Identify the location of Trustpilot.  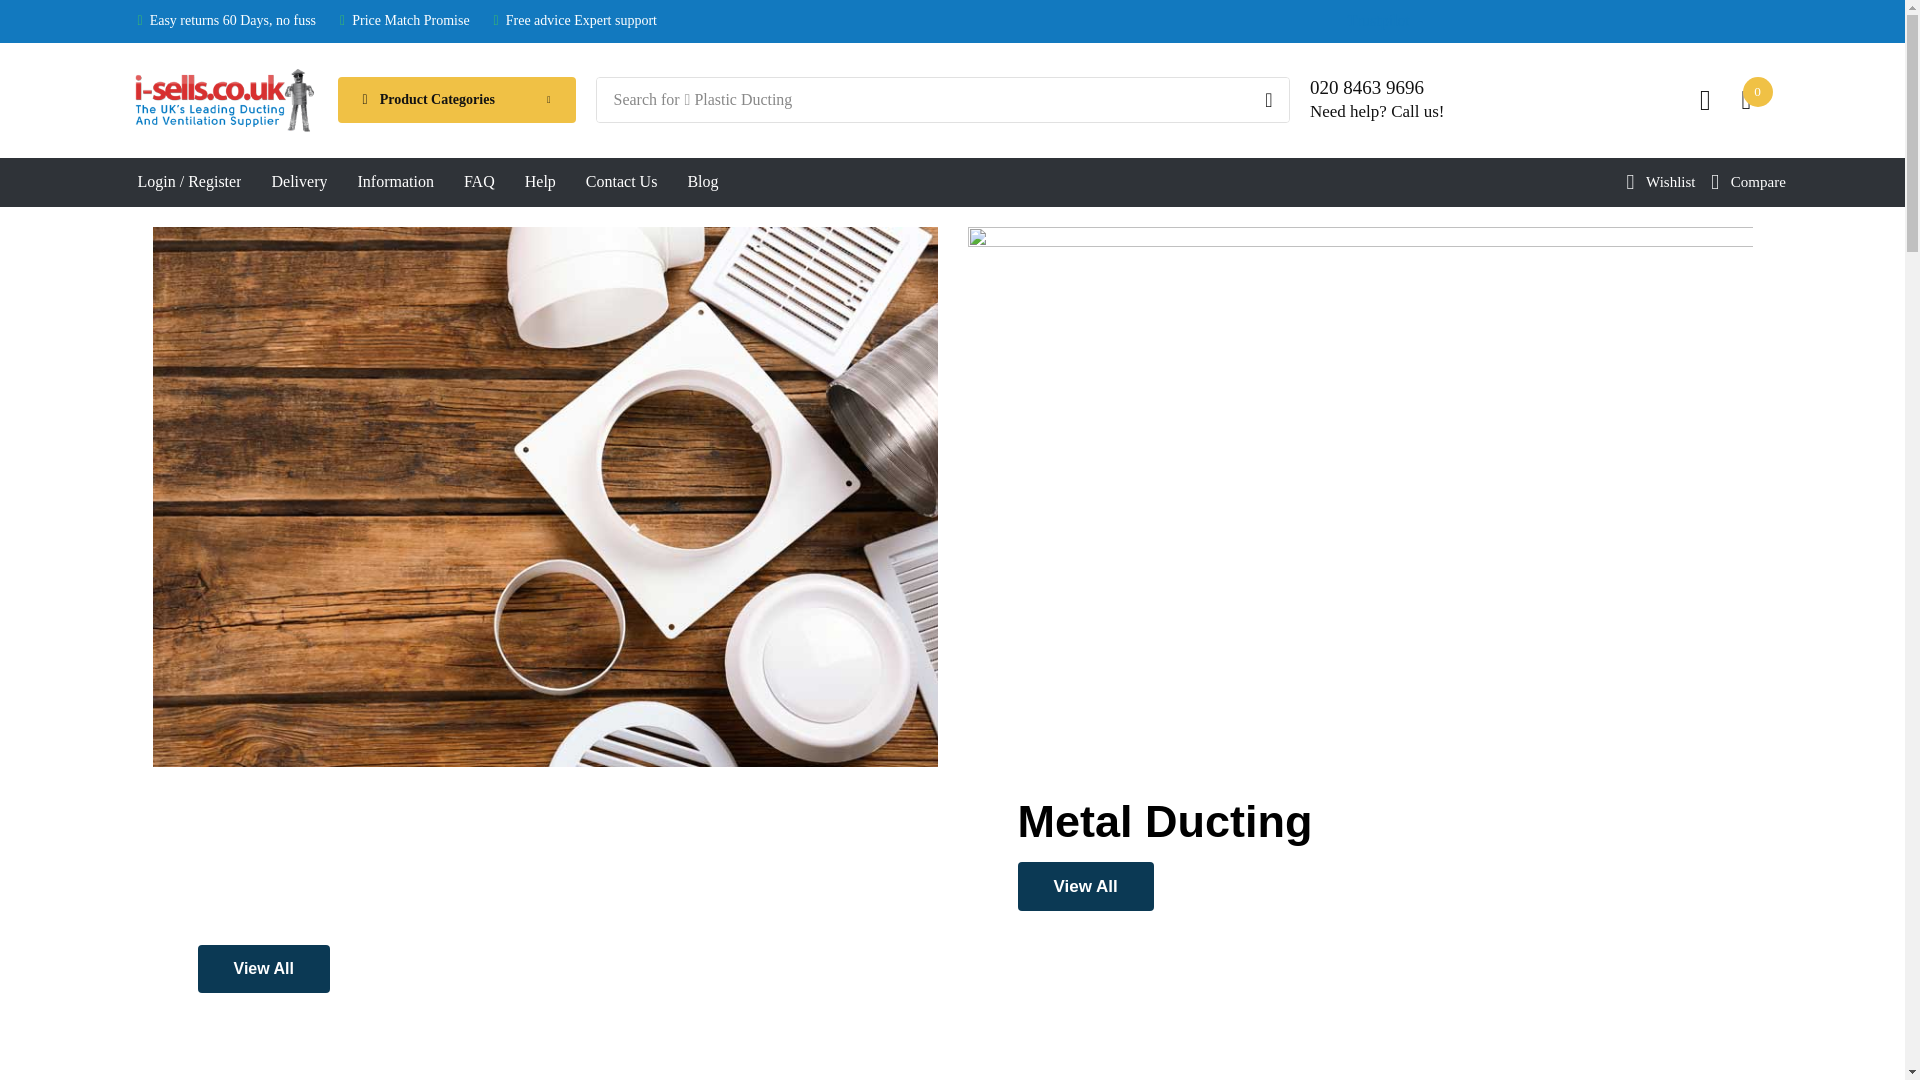
(1379, 20).